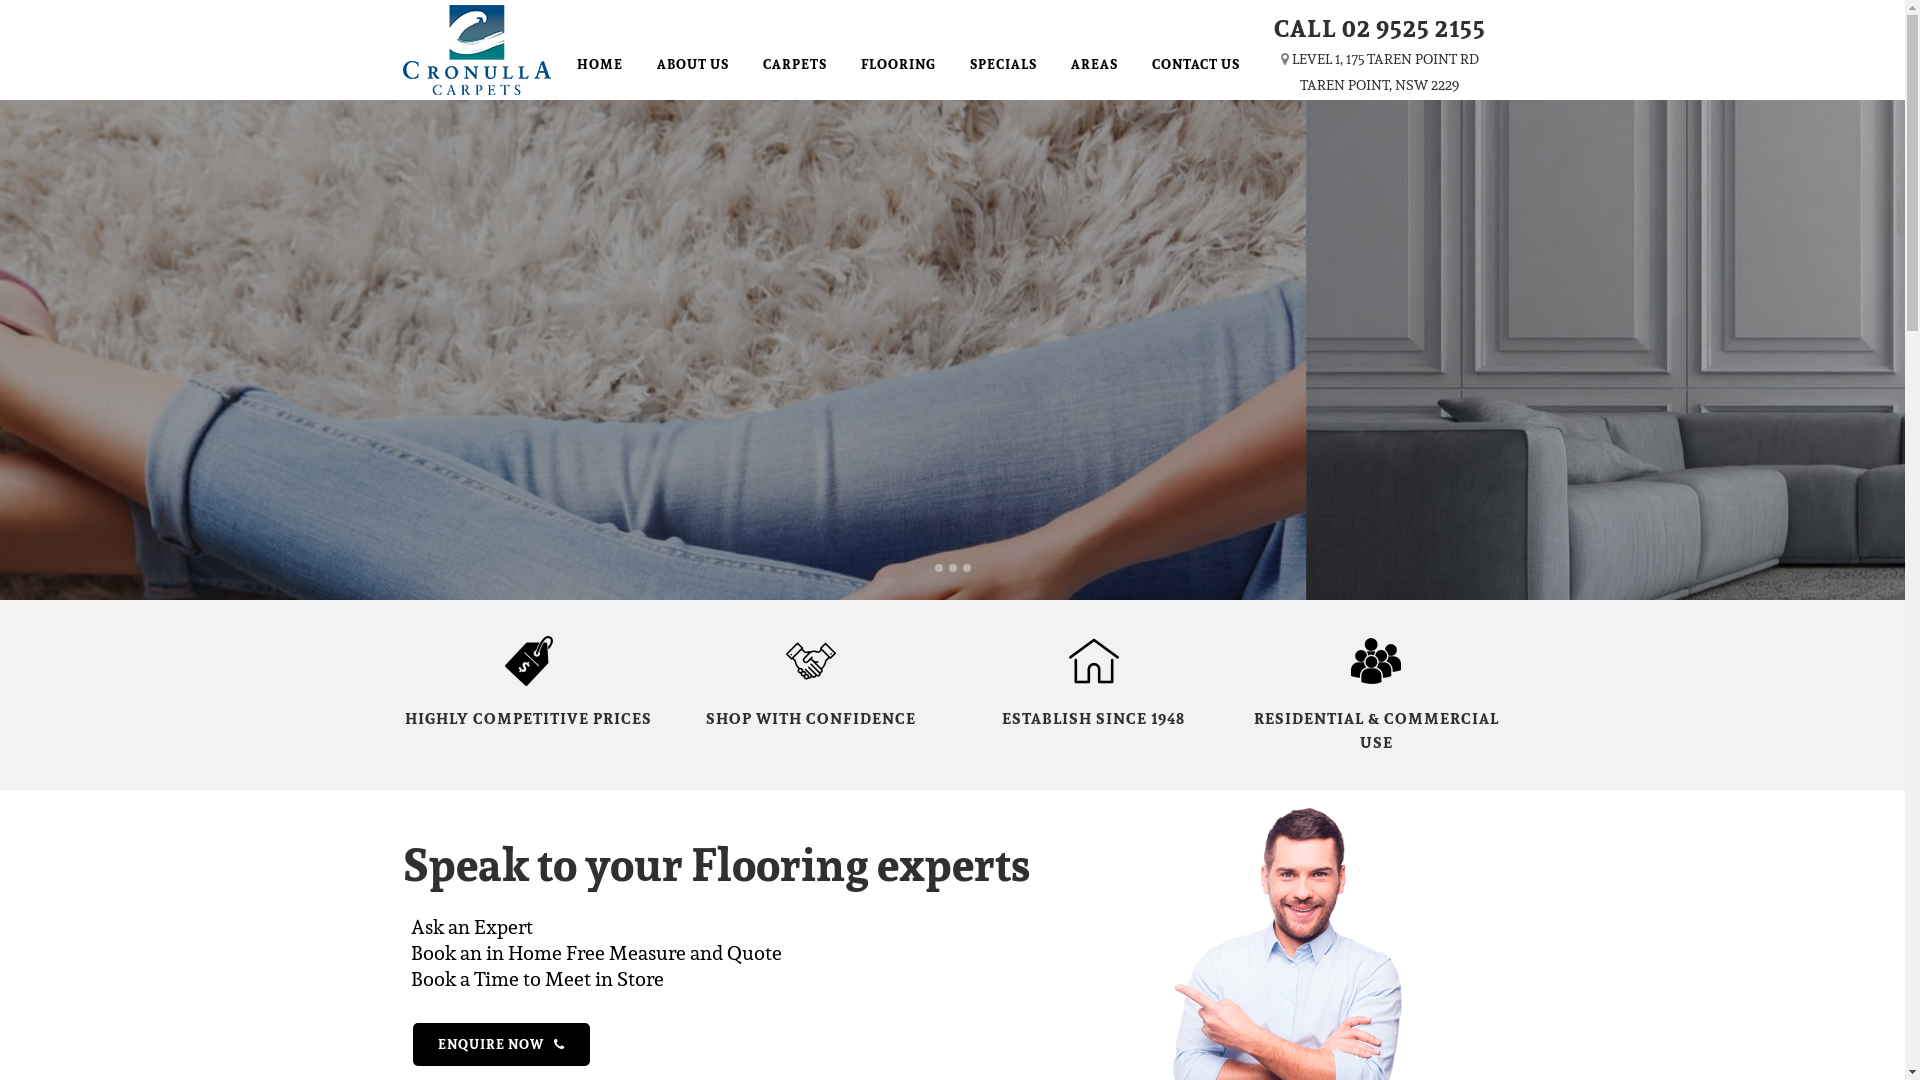 The width and height of the screenshot is (1920, 1080). What do you see at coordinates (1386, 72) in the screenshot?
I see `LEVEL 1, 175 TAREN POINT RD
TAREN POINT, NSW 2229` at bounding box center [1386, 72].